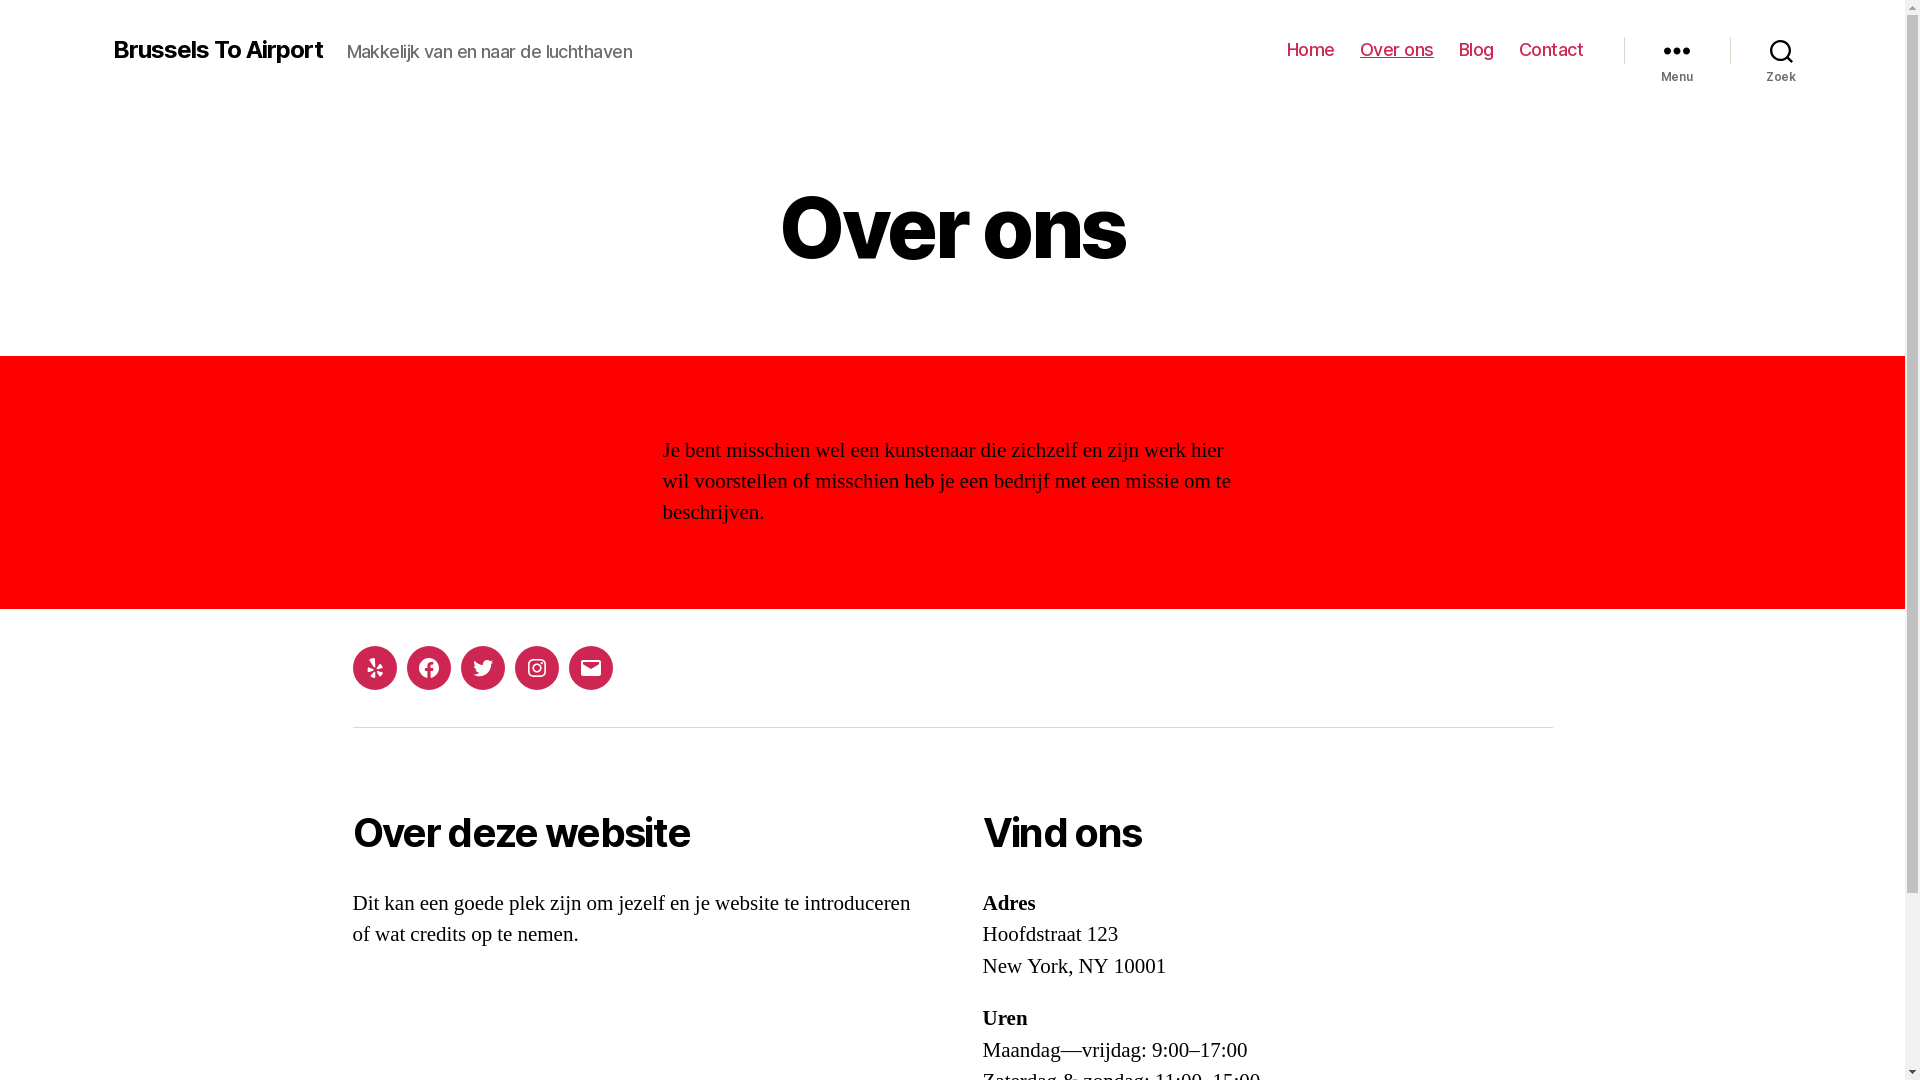 The width and height of the screenshot is (1920, 1080). What do you see at coordinates (217, 50) in the screenshot?
I see `Brussels To Airport` at bounding box center [217, 50].